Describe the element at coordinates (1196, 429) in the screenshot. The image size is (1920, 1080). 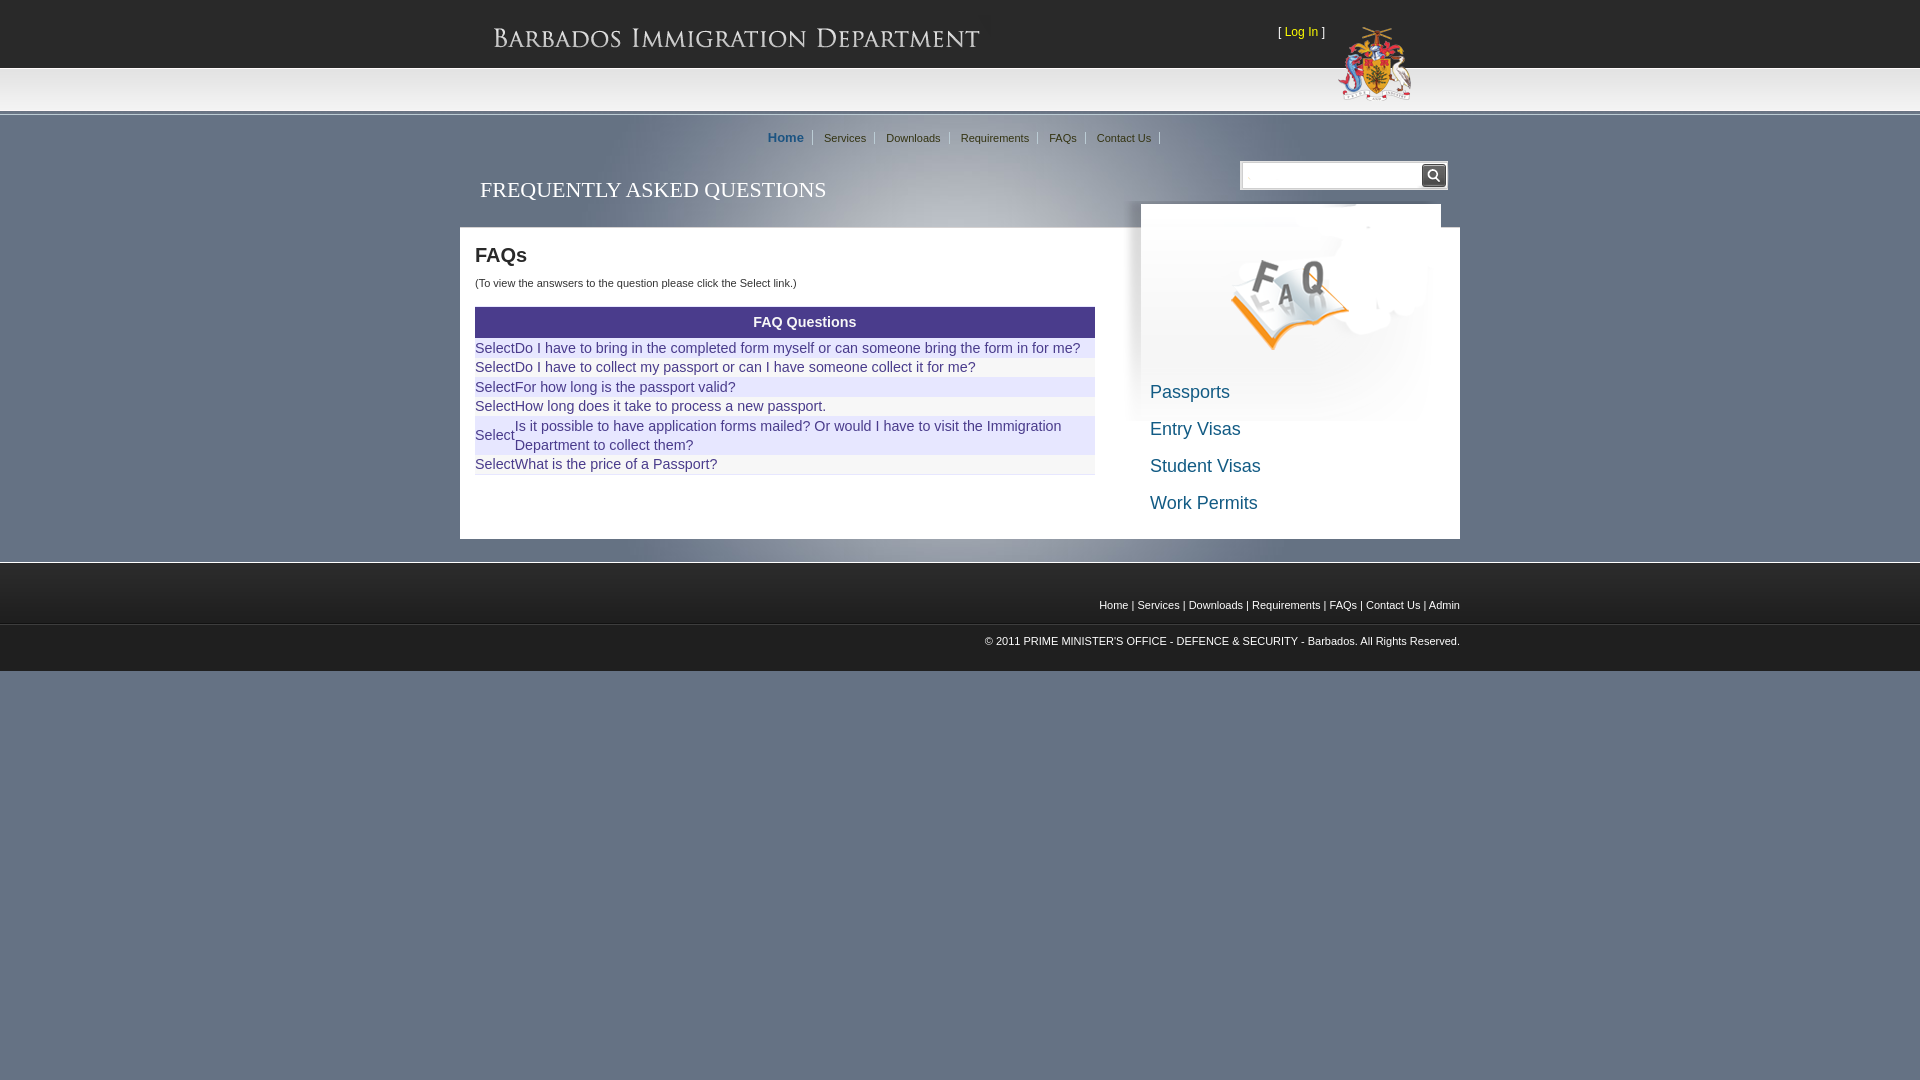
I see `Entry Visas` at that location.